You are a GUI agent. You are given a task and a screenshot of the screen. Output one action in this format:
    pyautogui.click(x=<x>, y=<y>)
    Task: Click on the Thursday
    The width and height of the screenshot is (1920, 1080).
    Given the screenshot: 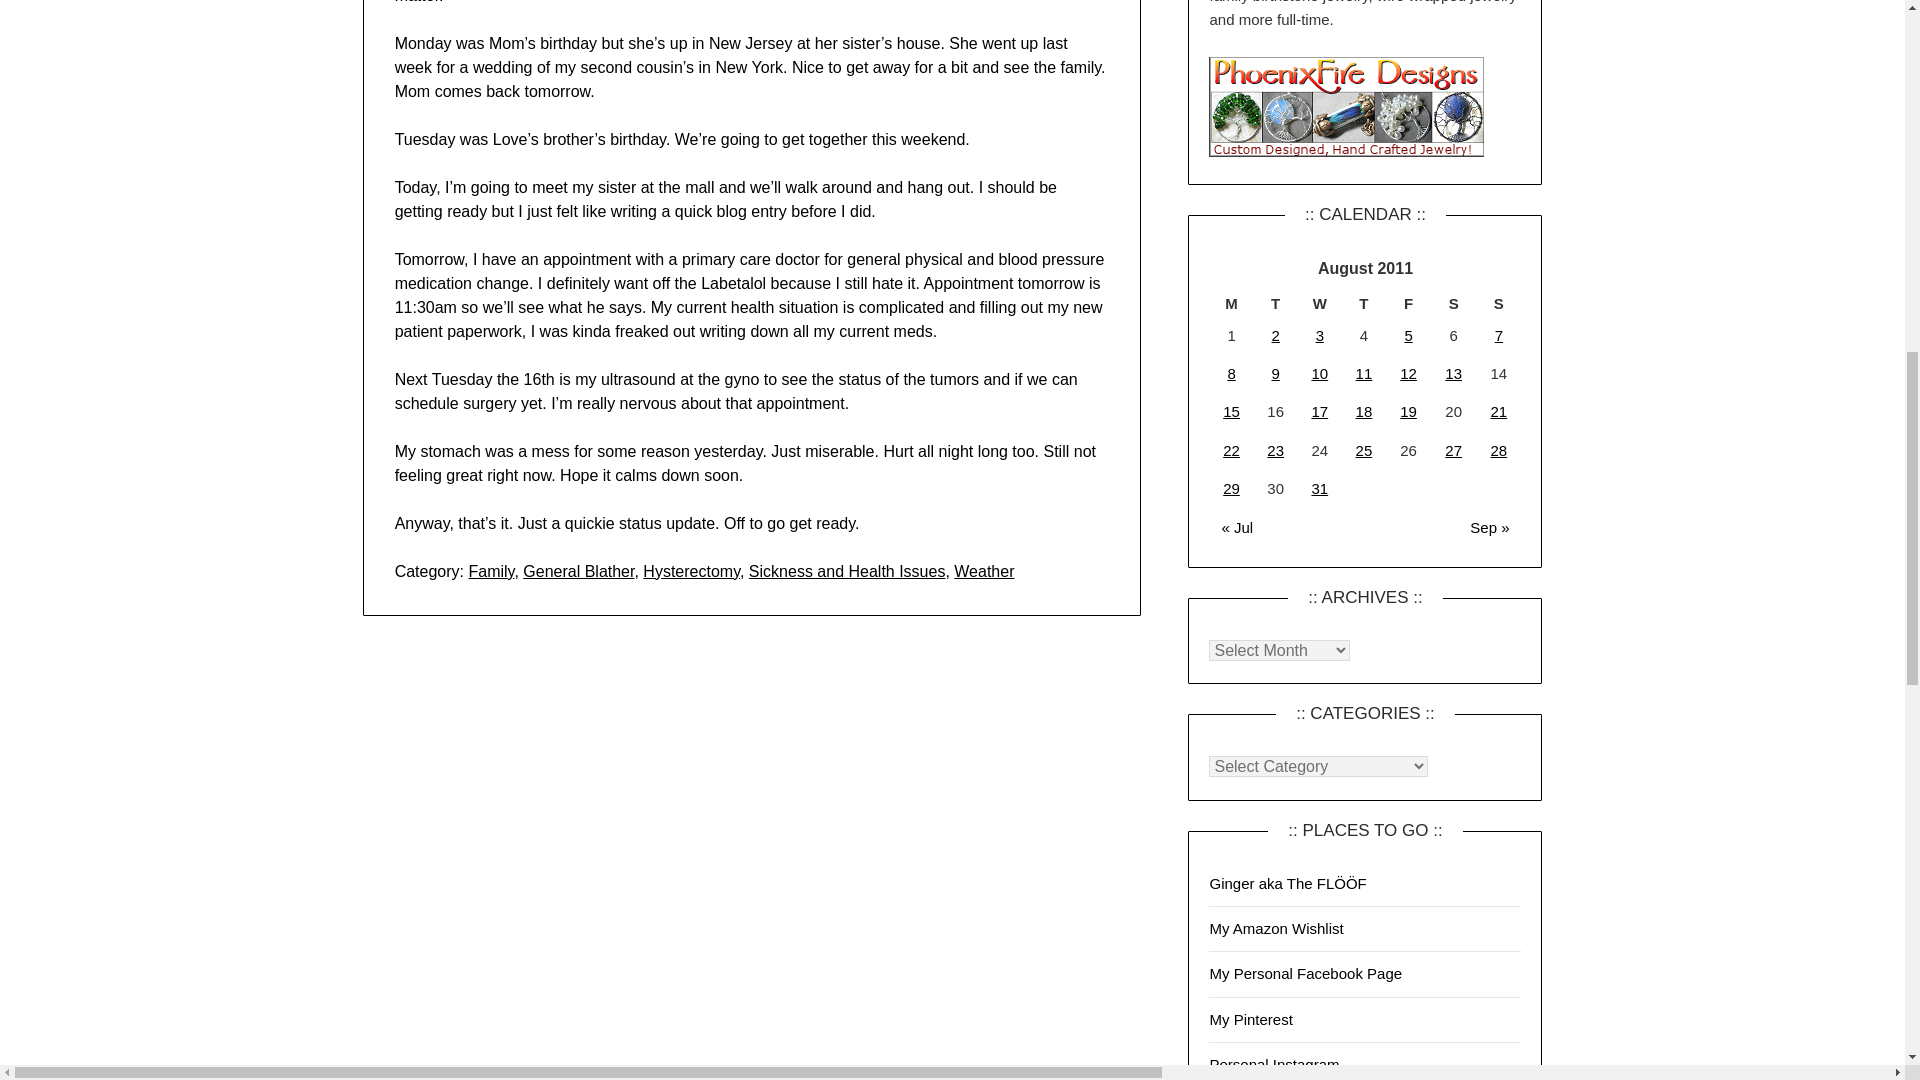 What is the action you would take?
    pyautogui.click(x=1364, y=304)
    